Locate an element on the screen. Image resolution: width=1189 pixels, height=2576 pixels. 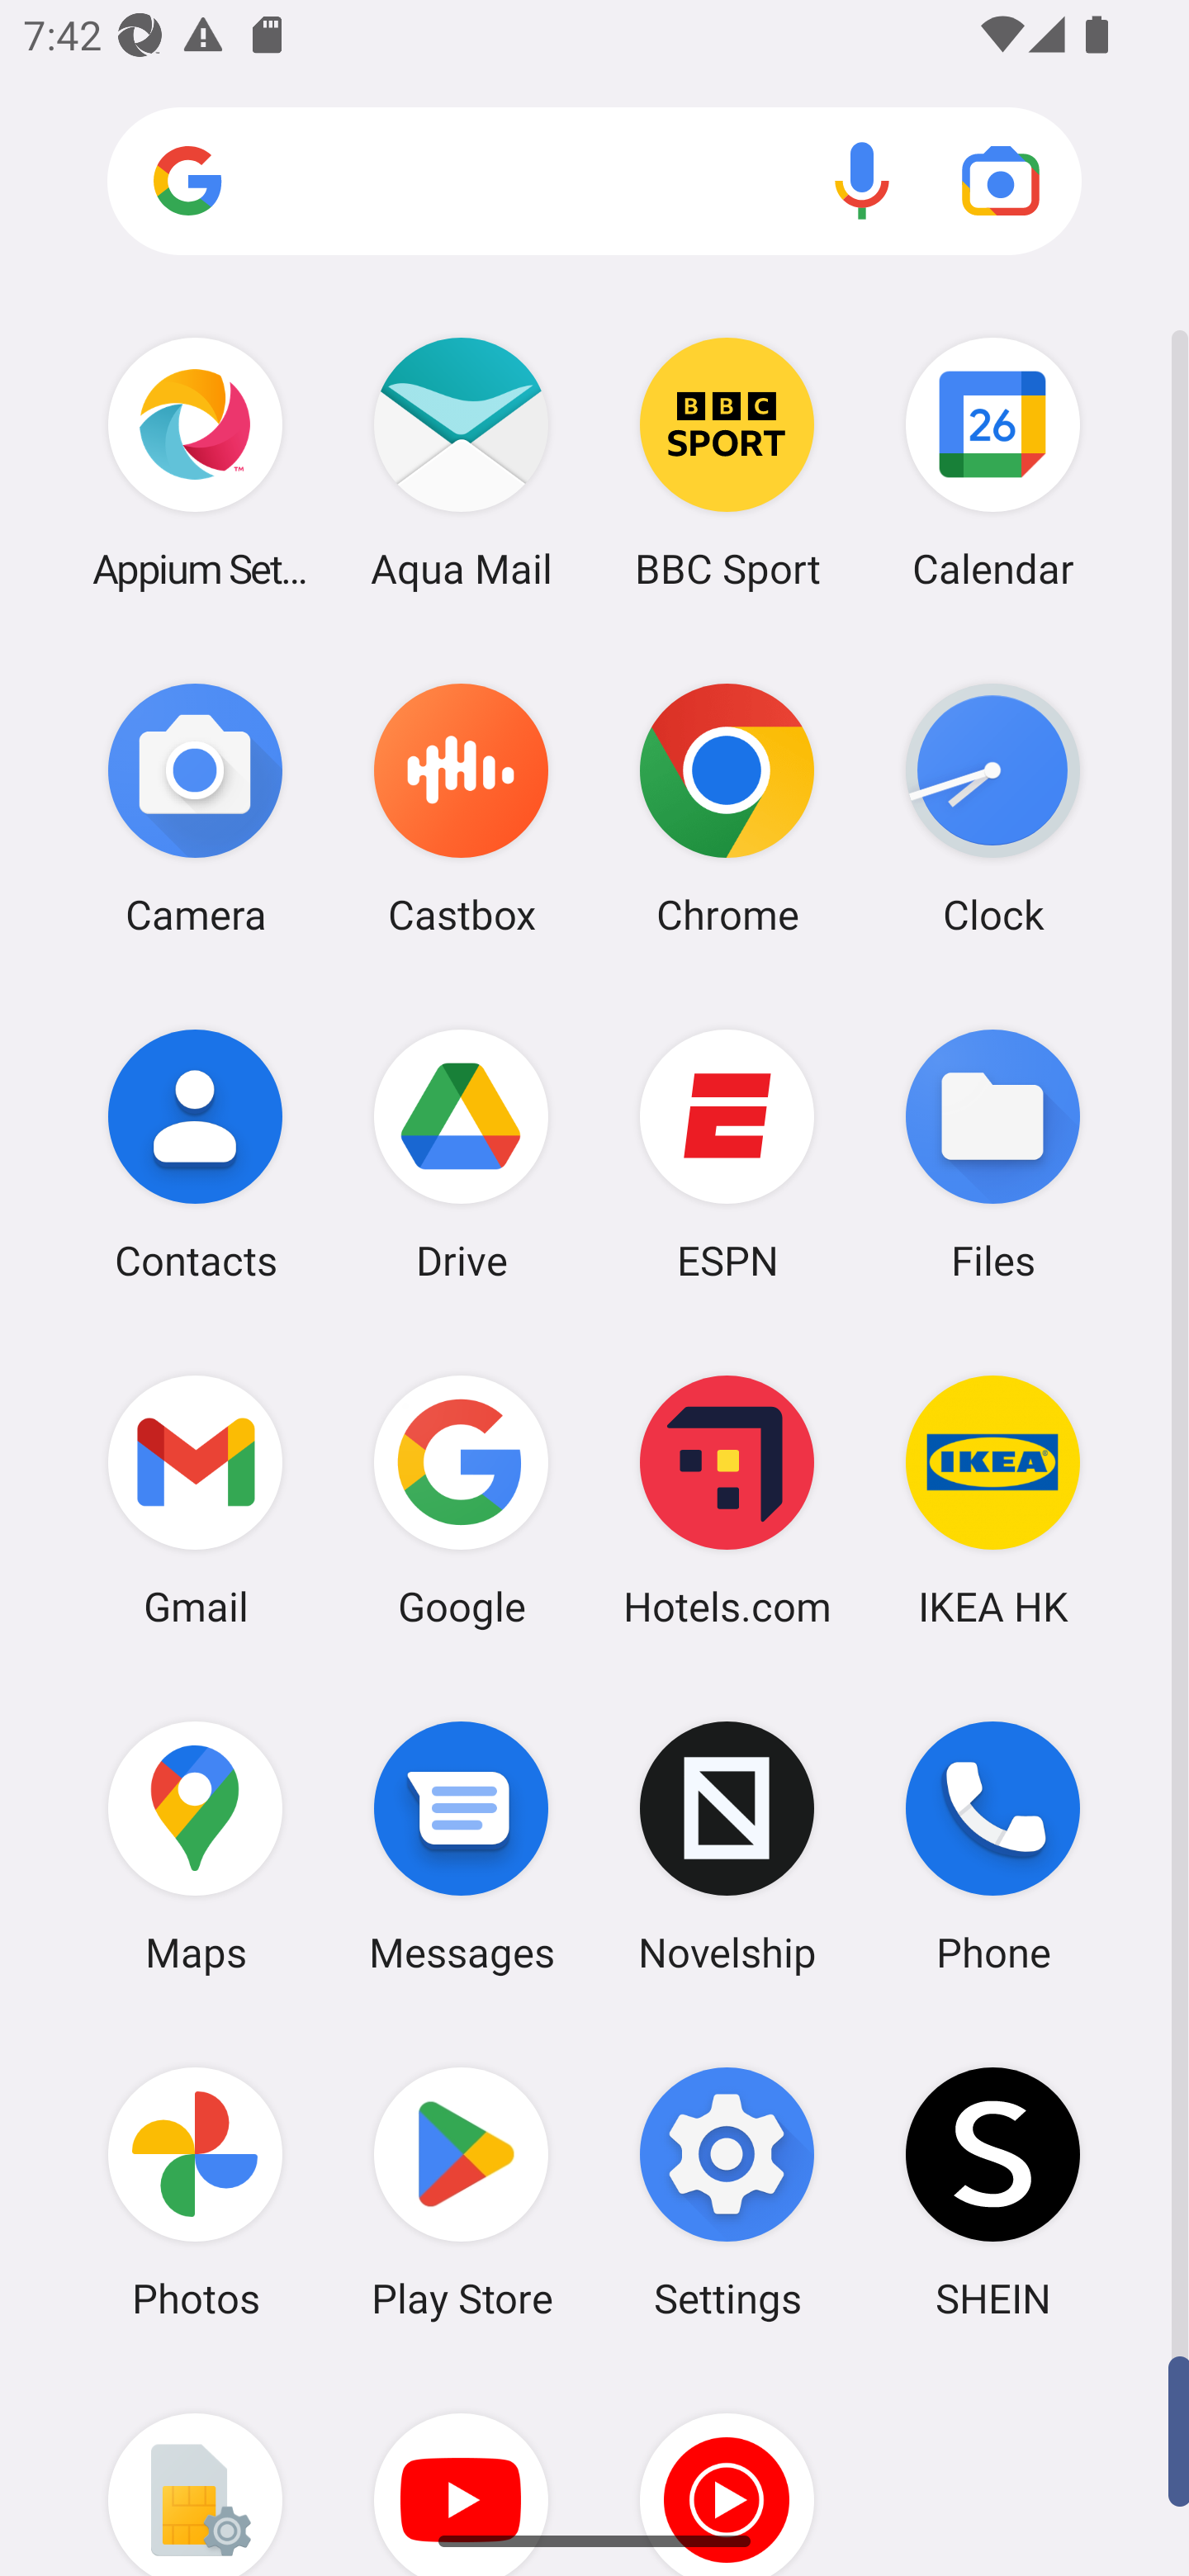
Search apps, web and more is located at coordinates (594, 182).